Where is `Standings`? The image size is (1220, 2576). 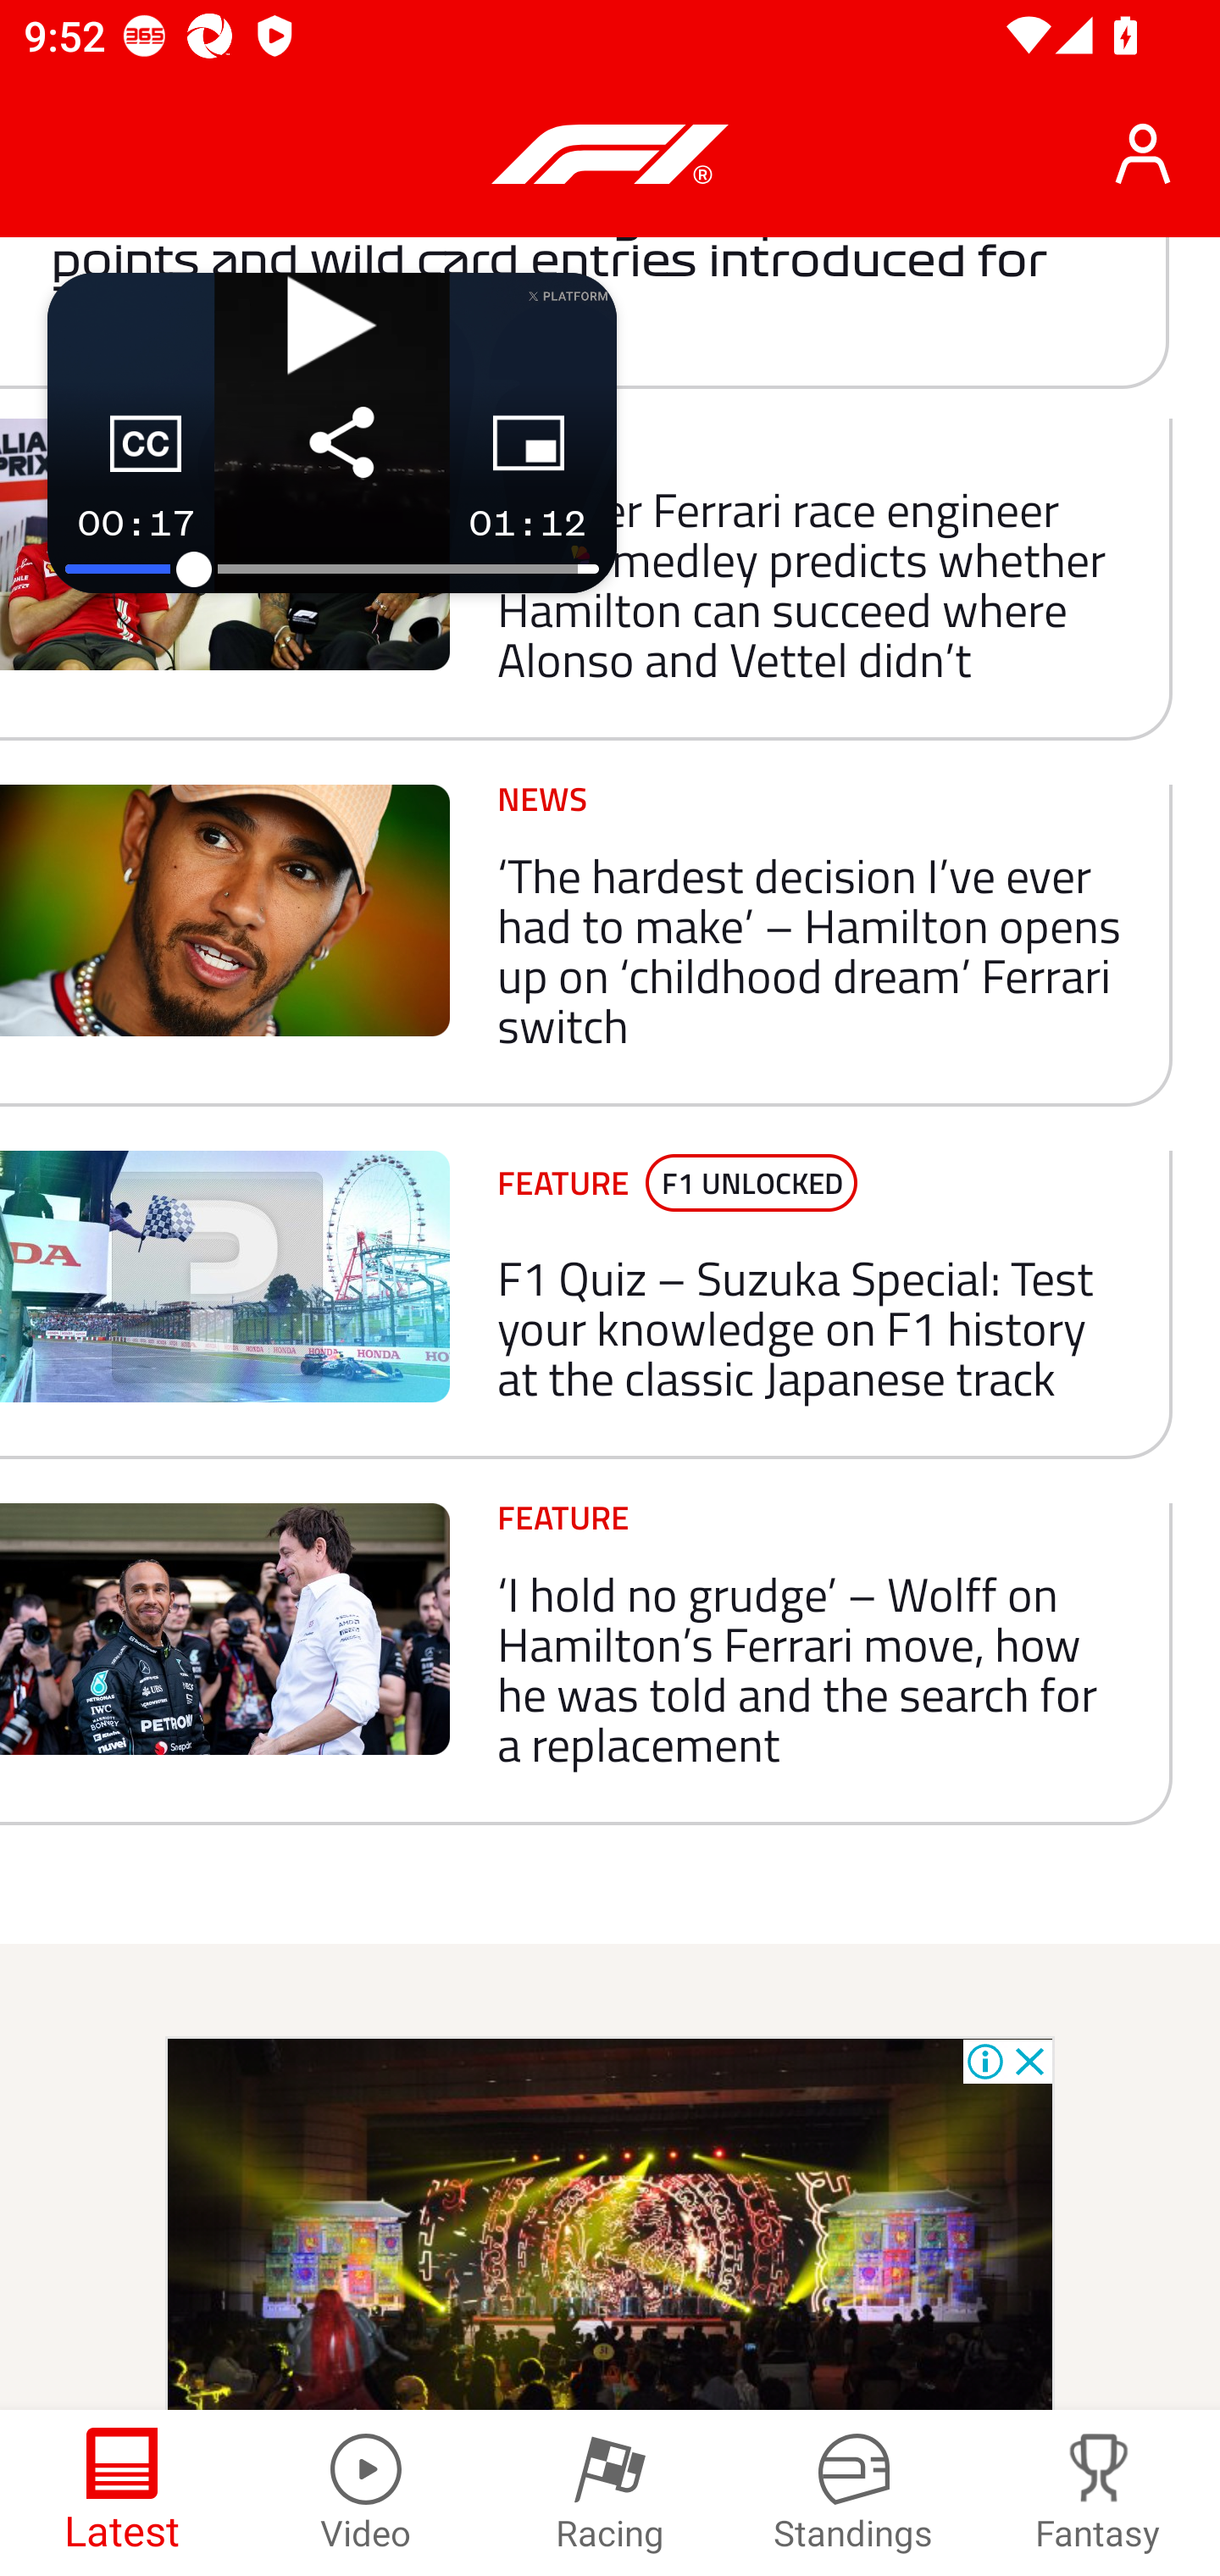
Standings is located at coordinates (854, 2493).